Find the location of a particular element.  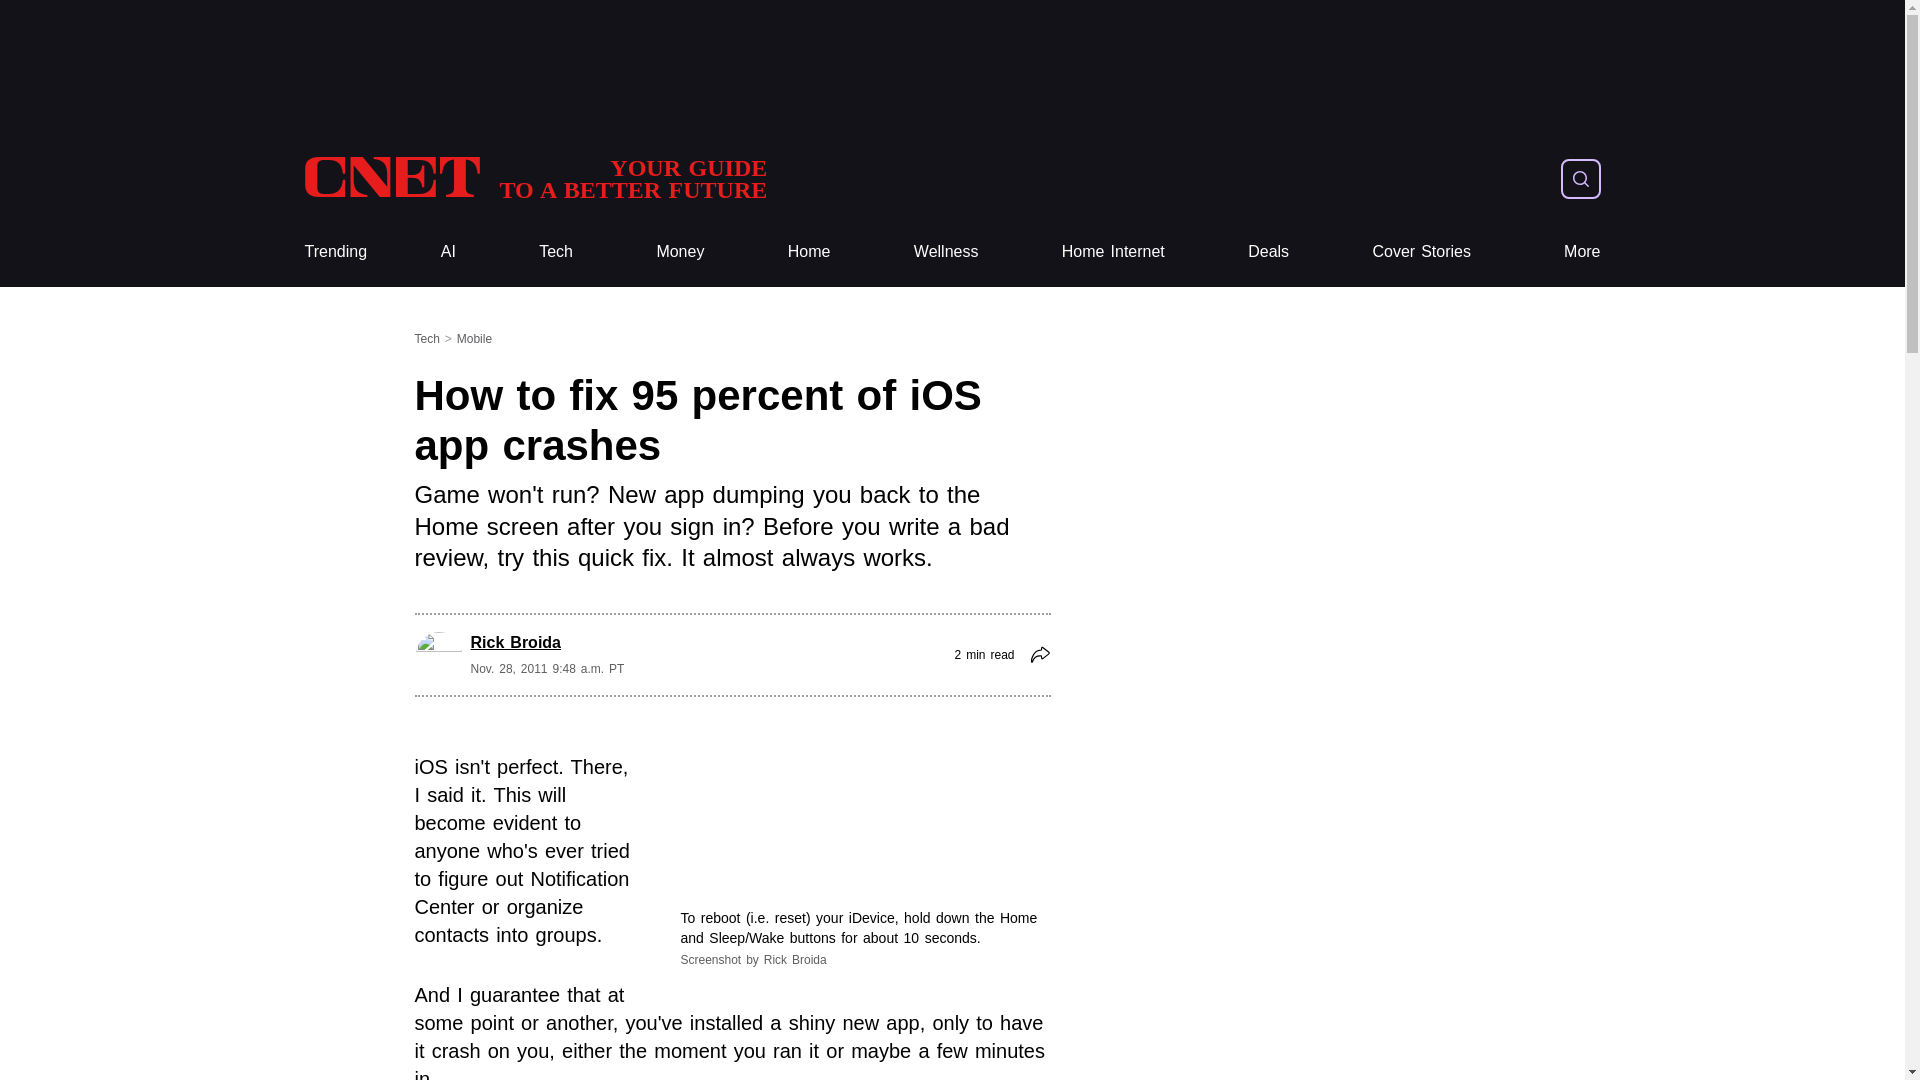

Home Internet is located at coordinates (1113, 252).